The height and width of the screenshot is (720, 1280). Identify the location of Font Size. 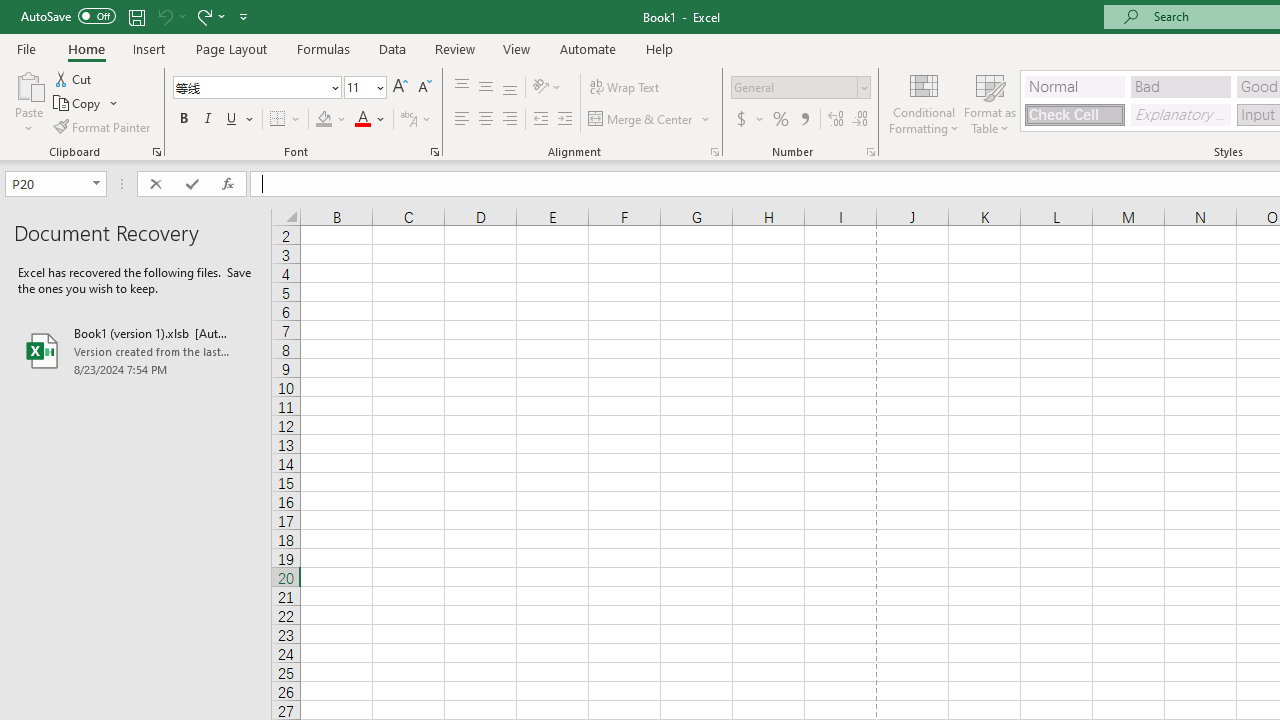
(365, 88).